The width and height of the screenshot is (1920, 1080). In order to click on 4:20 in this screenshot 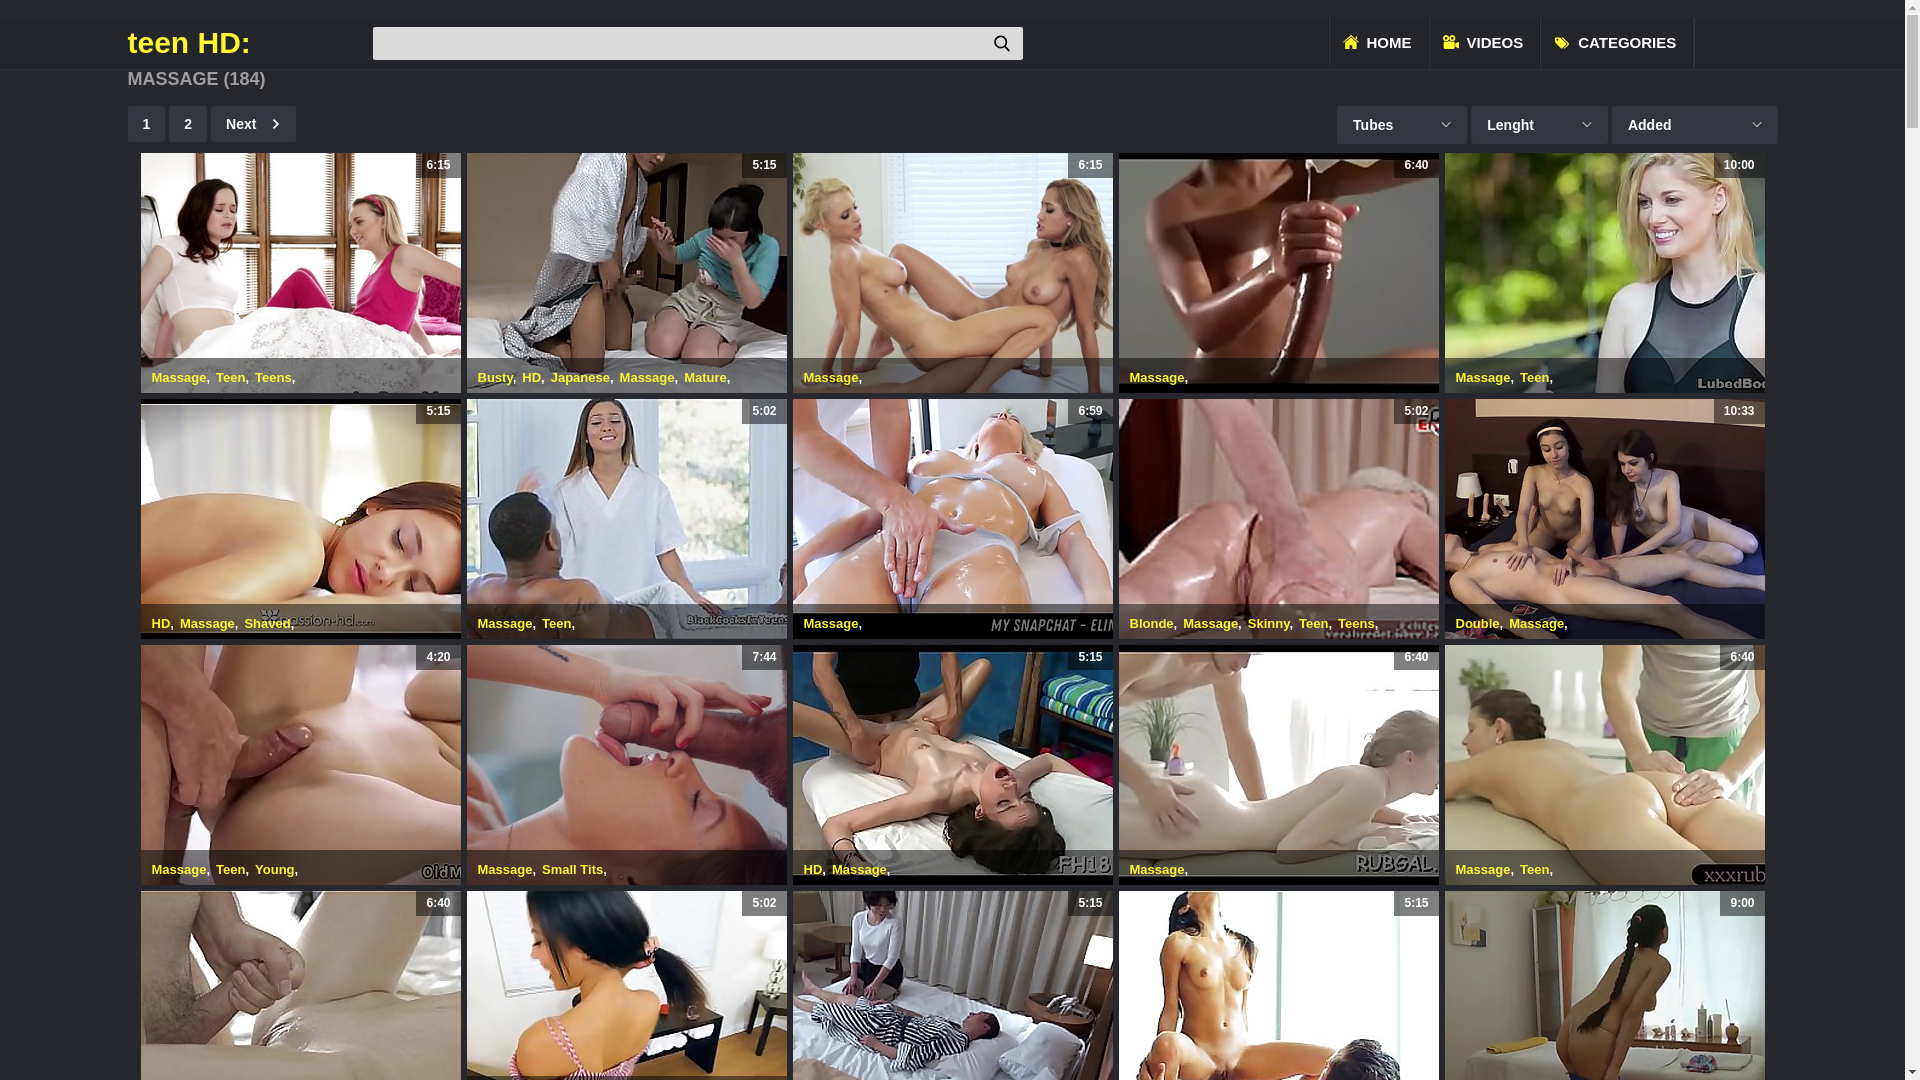, I will do `click(300, 765)`.